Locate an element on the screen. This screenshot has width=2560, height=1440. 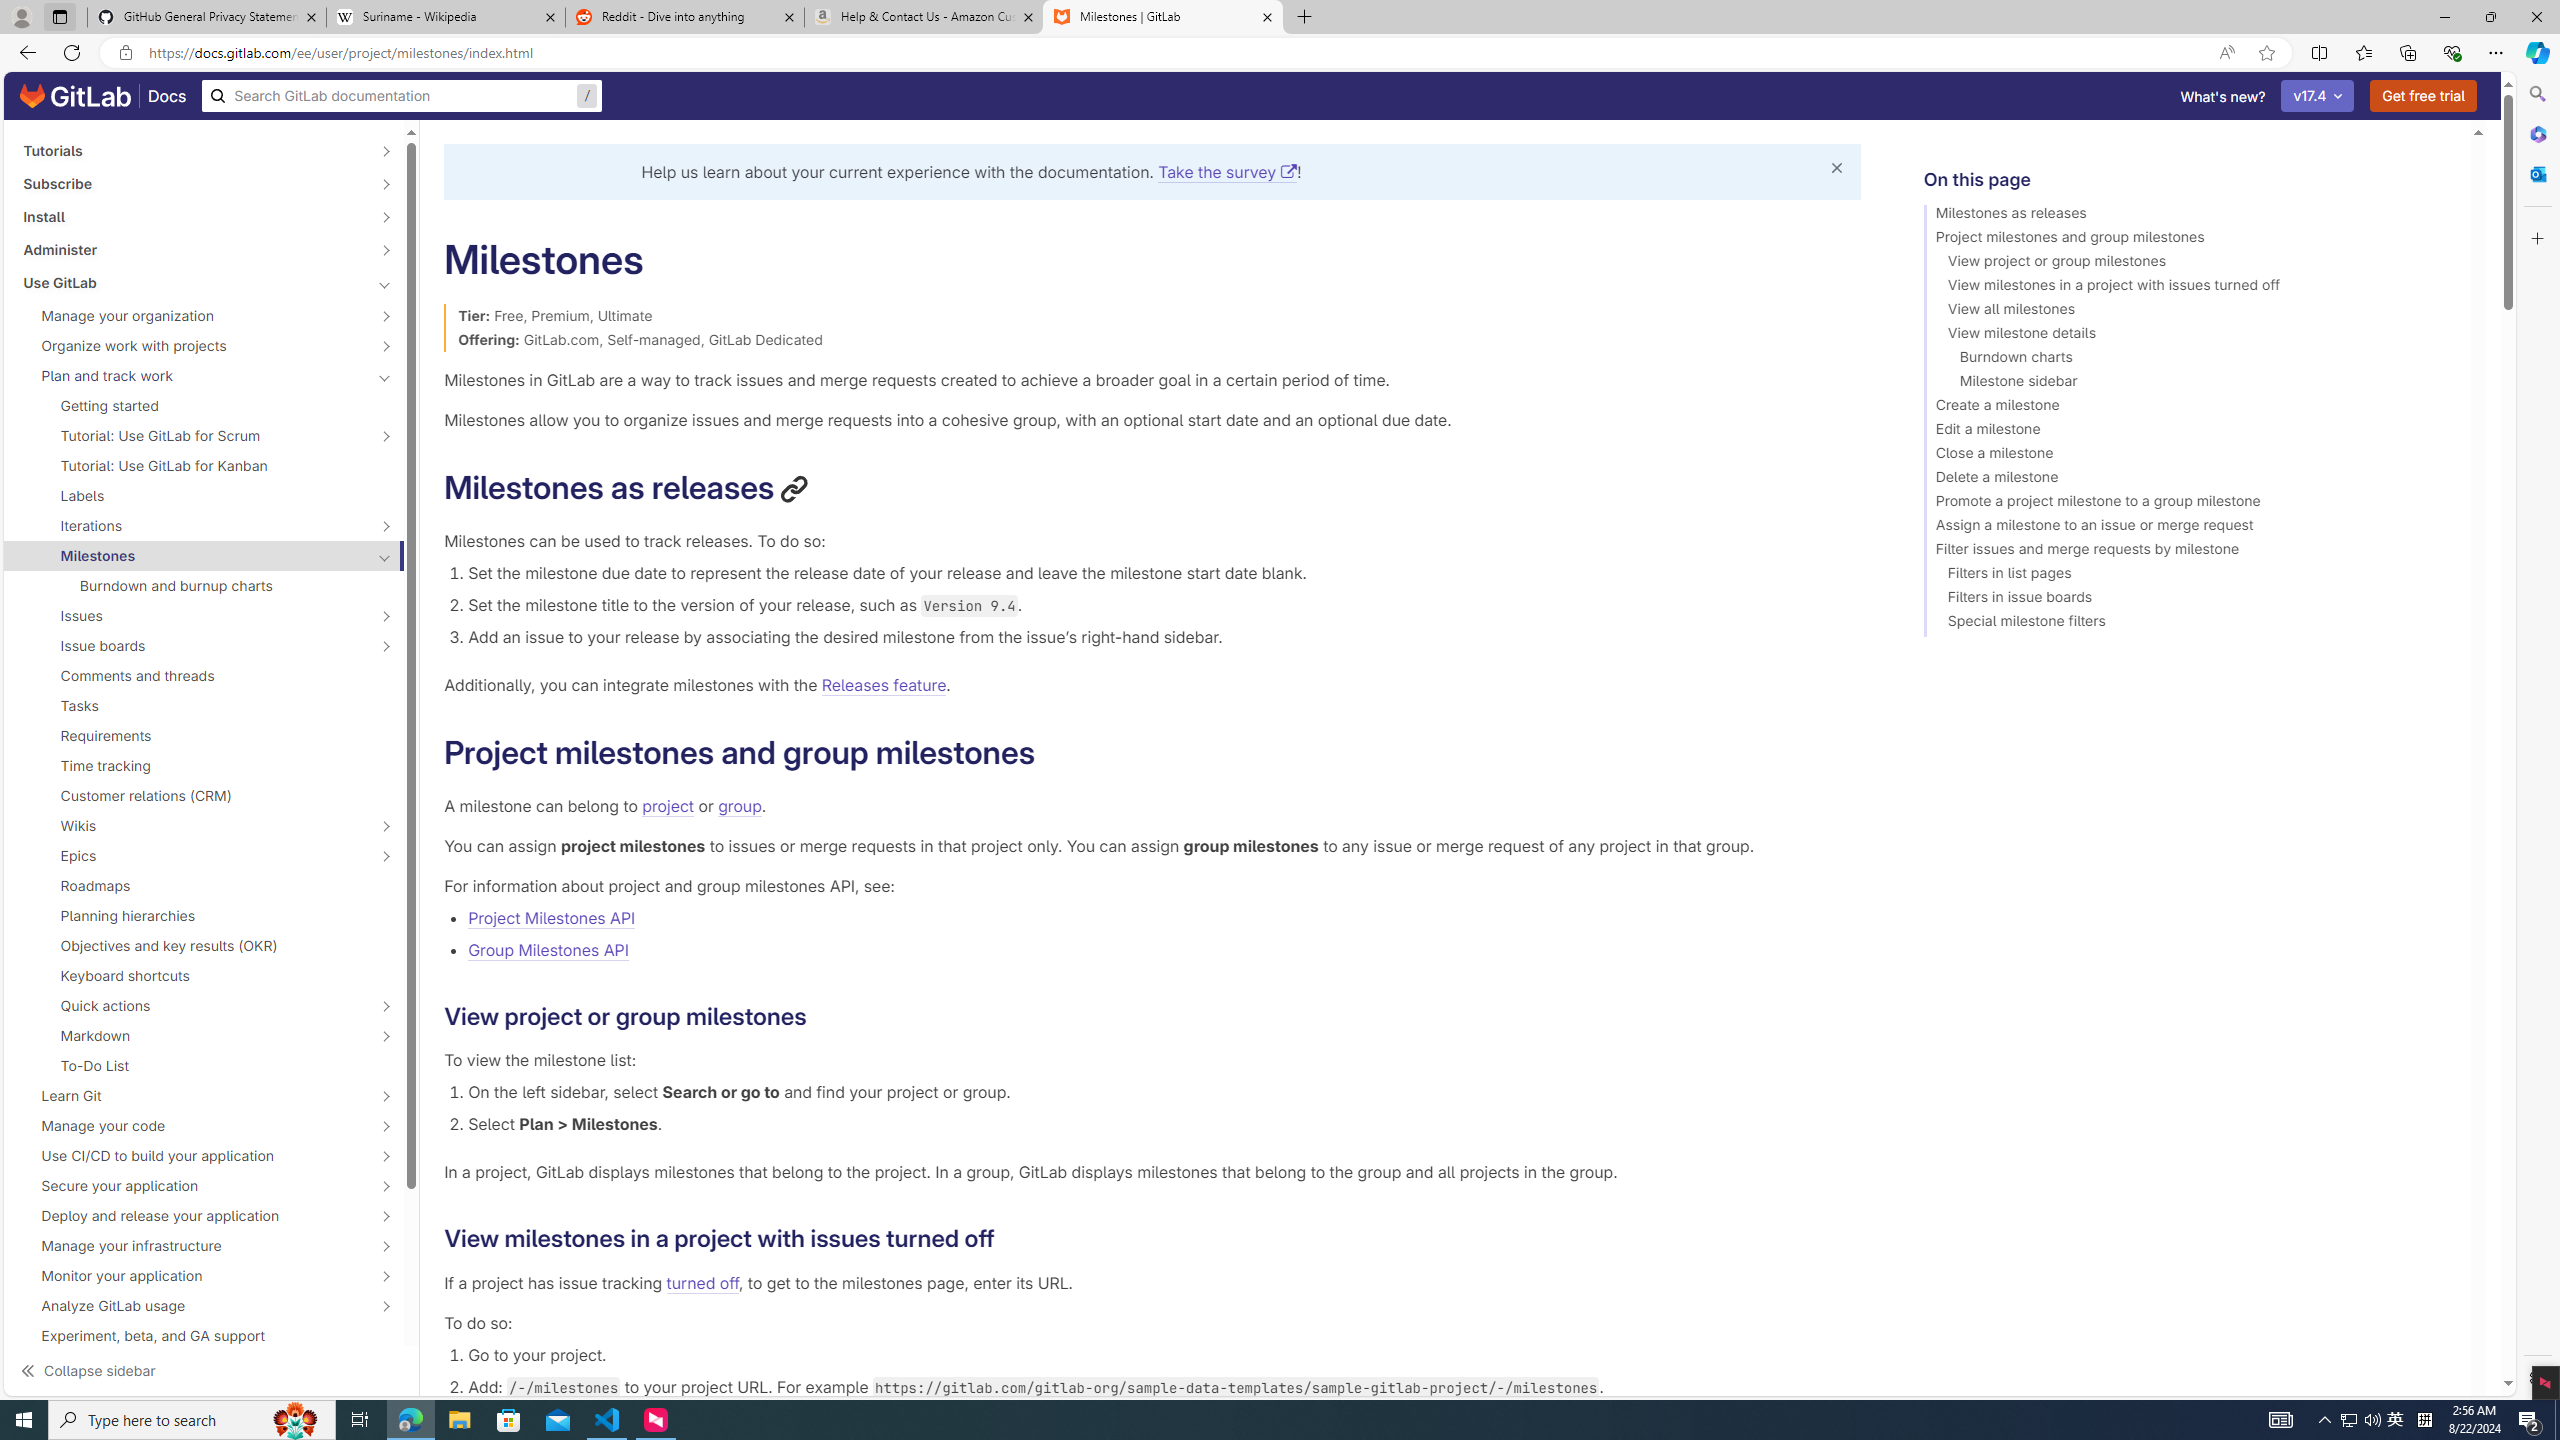
What's new? is located at coordinates (2222, 96).